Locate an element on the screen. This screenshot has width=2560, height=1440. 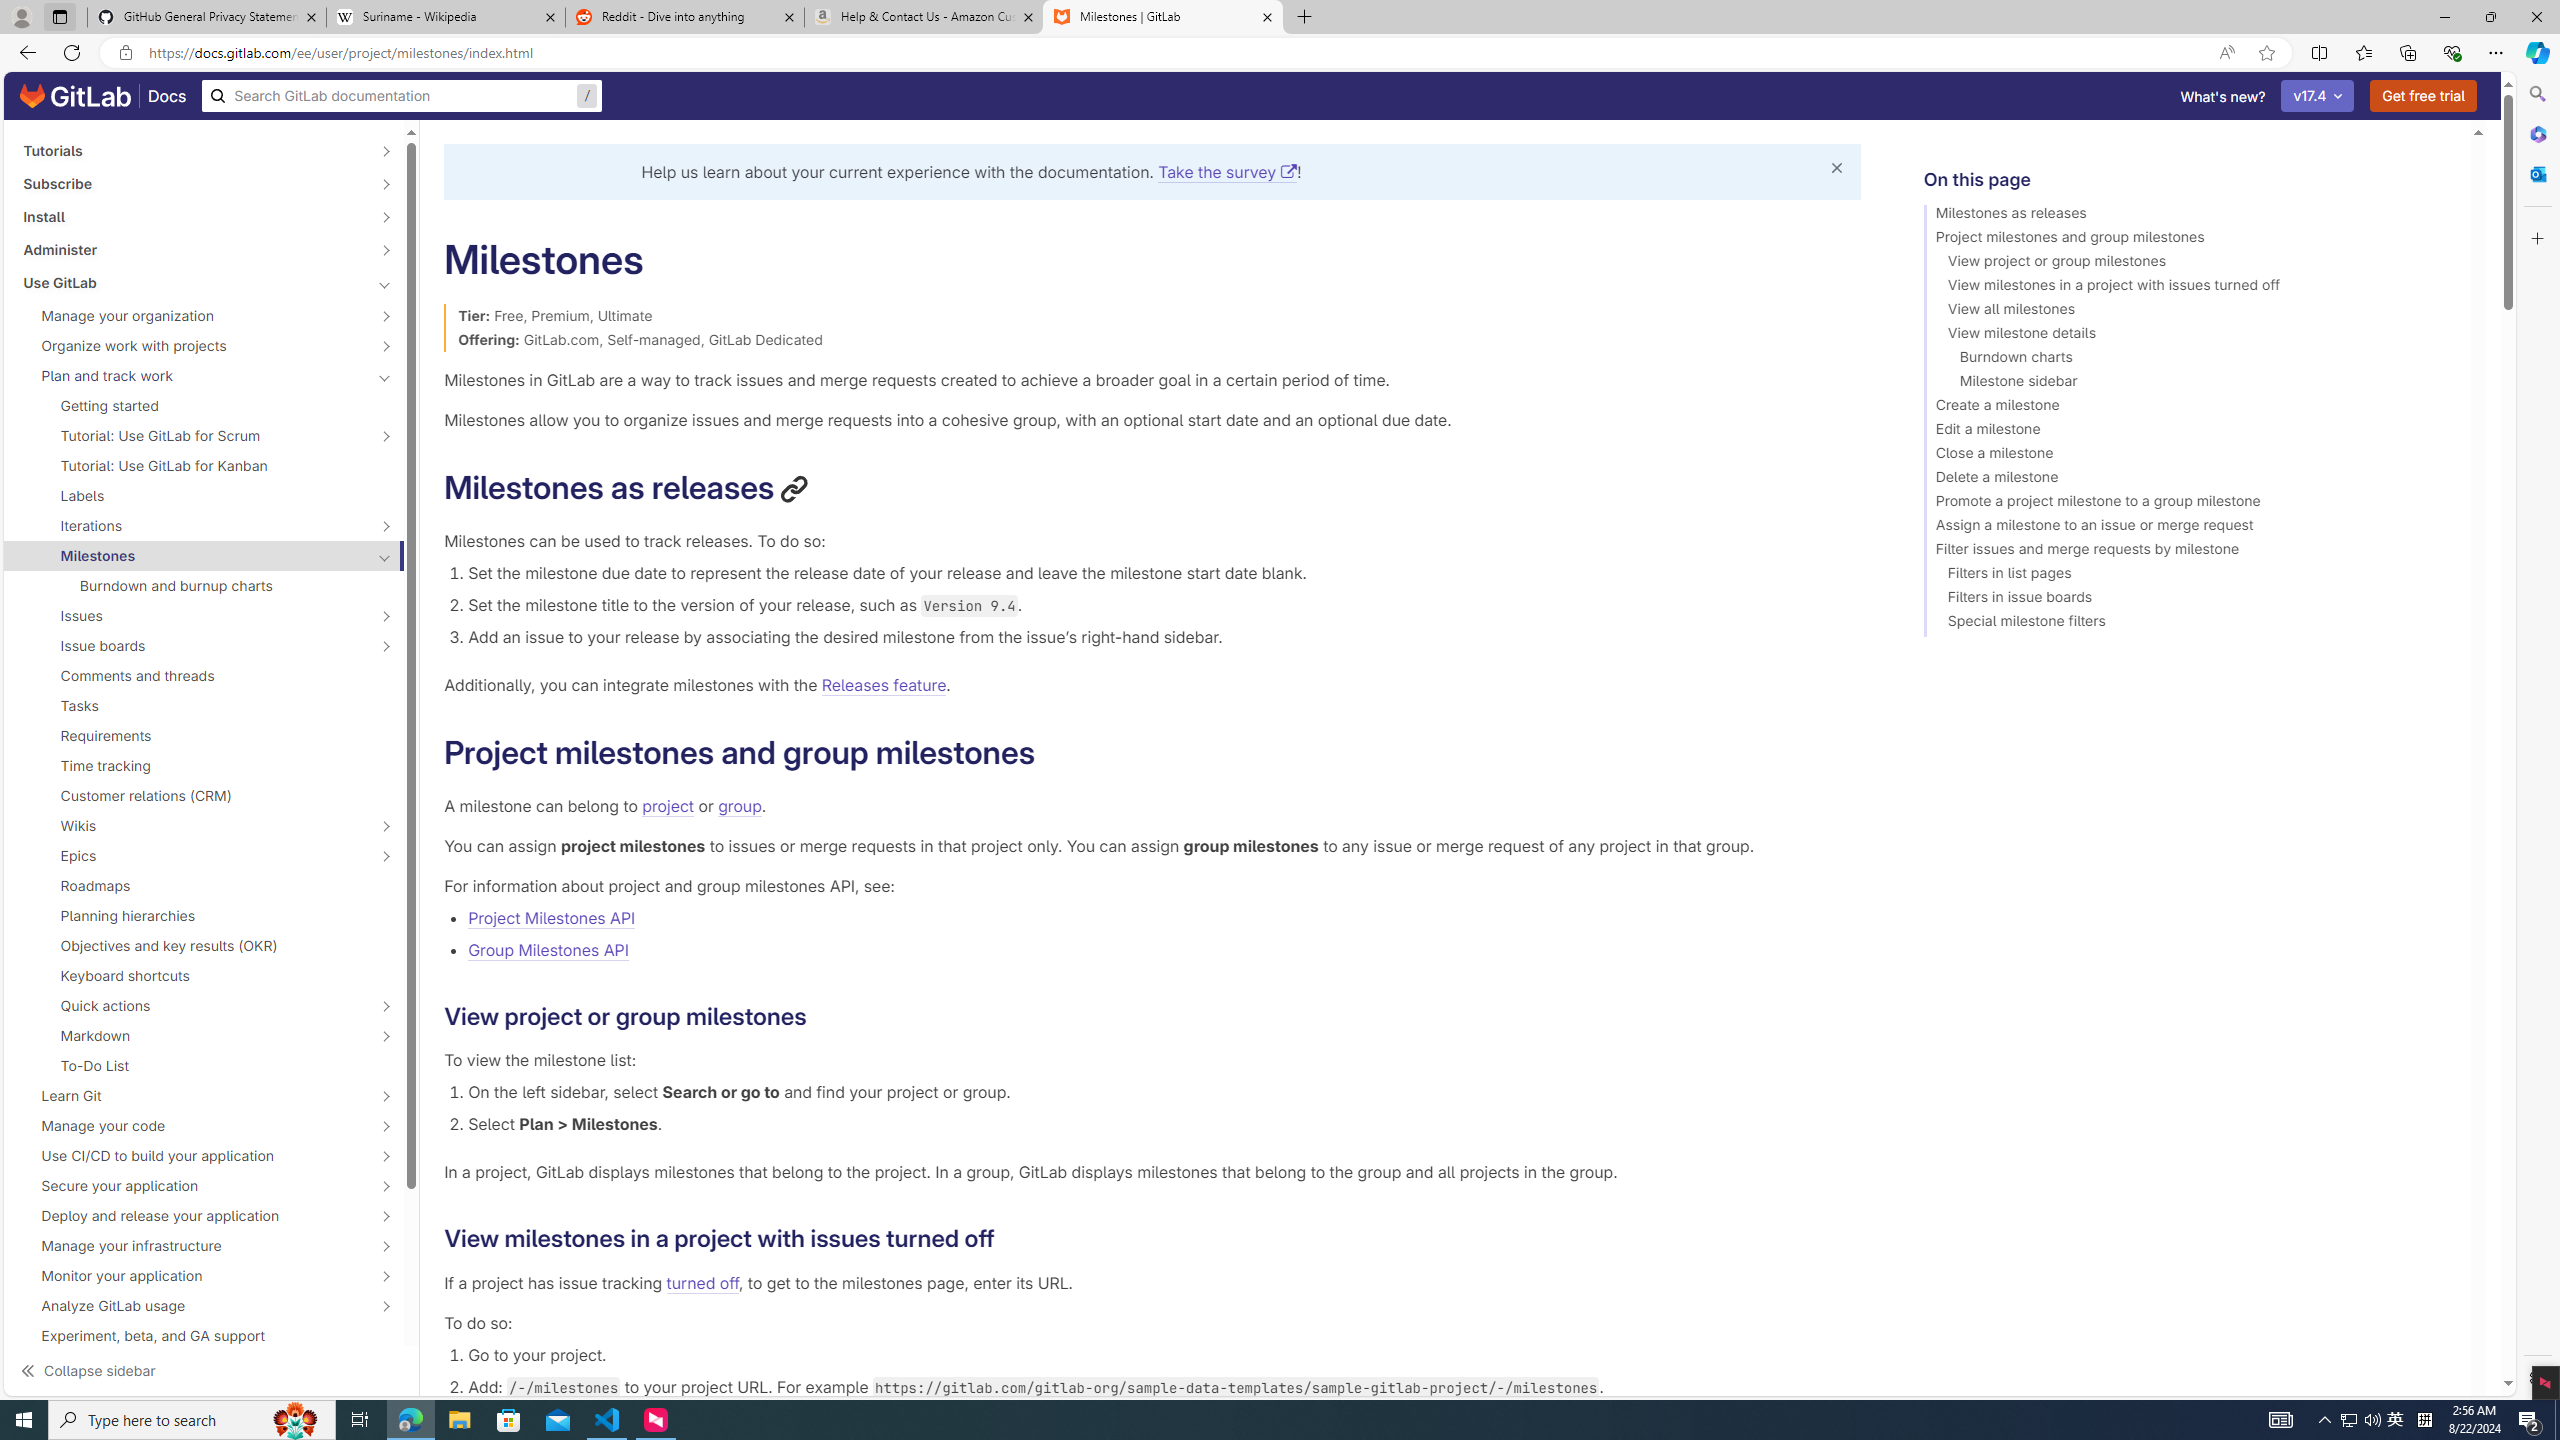
What's new? is located at coordinates (2222, 96).